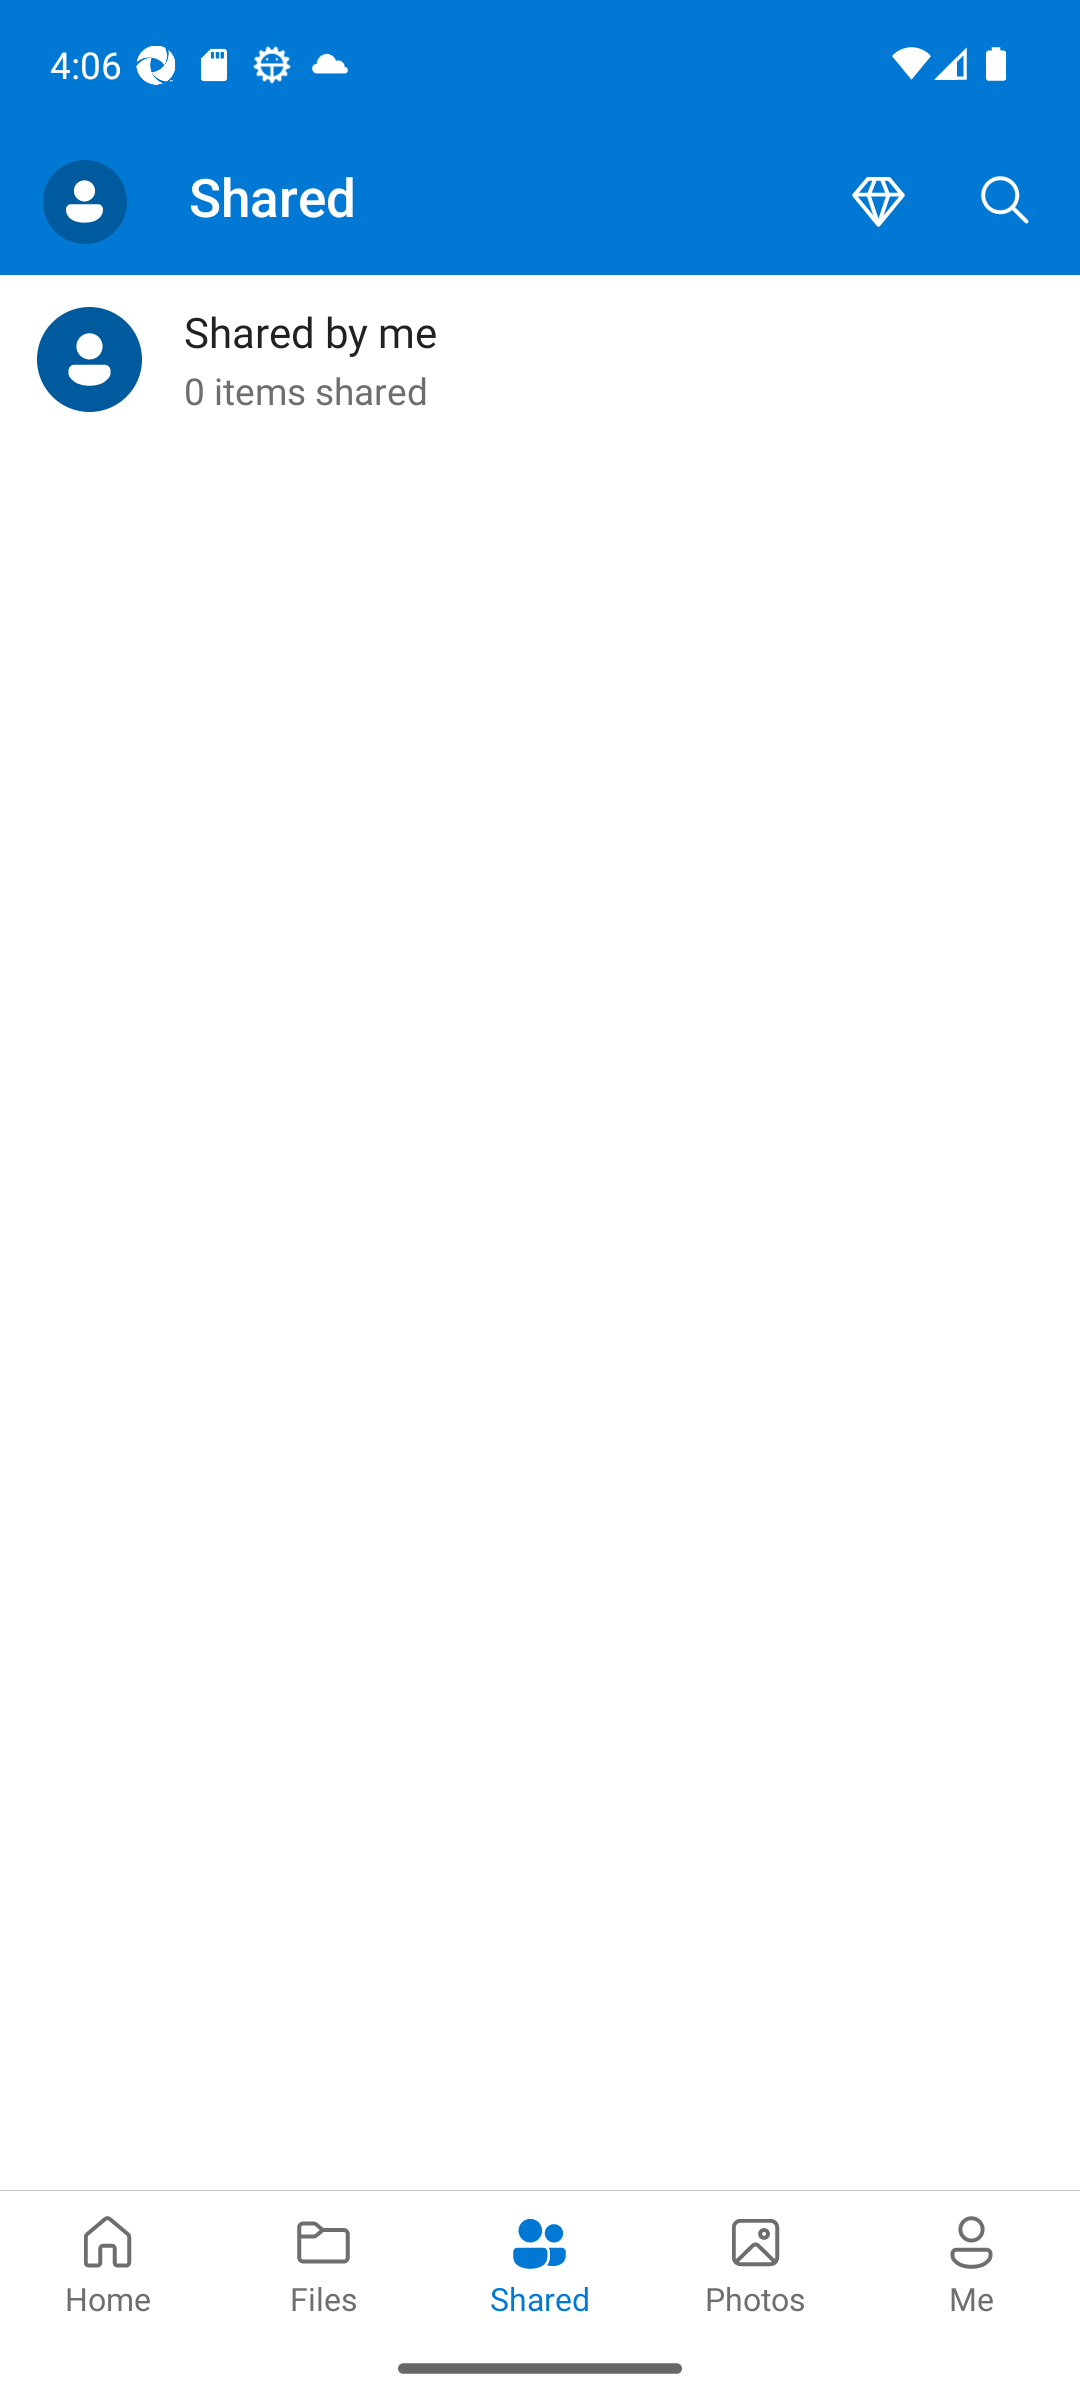 The image size is (1080, 2400). Describe the element at coordinates (756, 2262) in the screenshot. I see `Photos pivot Photos` at that location.